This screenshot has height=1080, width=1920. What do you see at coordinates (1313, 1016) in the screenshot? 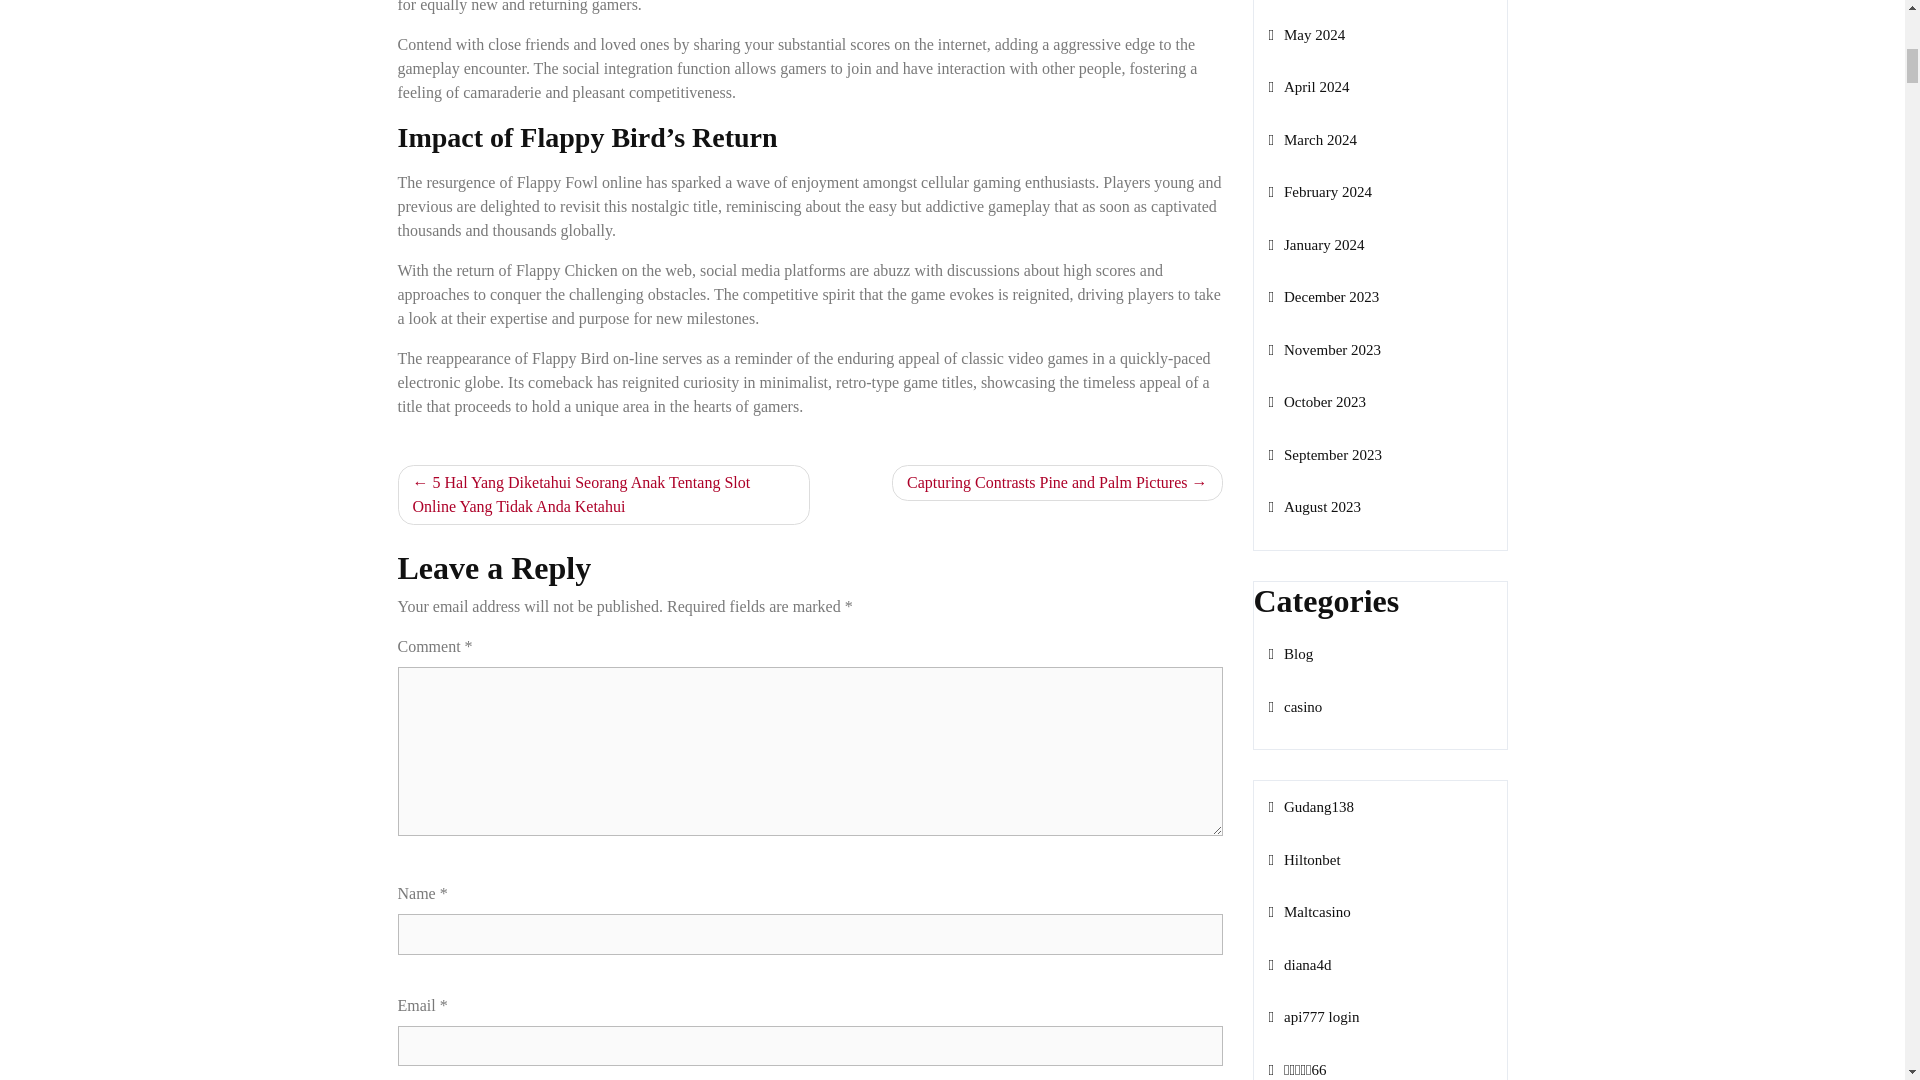
I see `api777 login` at bounding box center [1313, 1016].